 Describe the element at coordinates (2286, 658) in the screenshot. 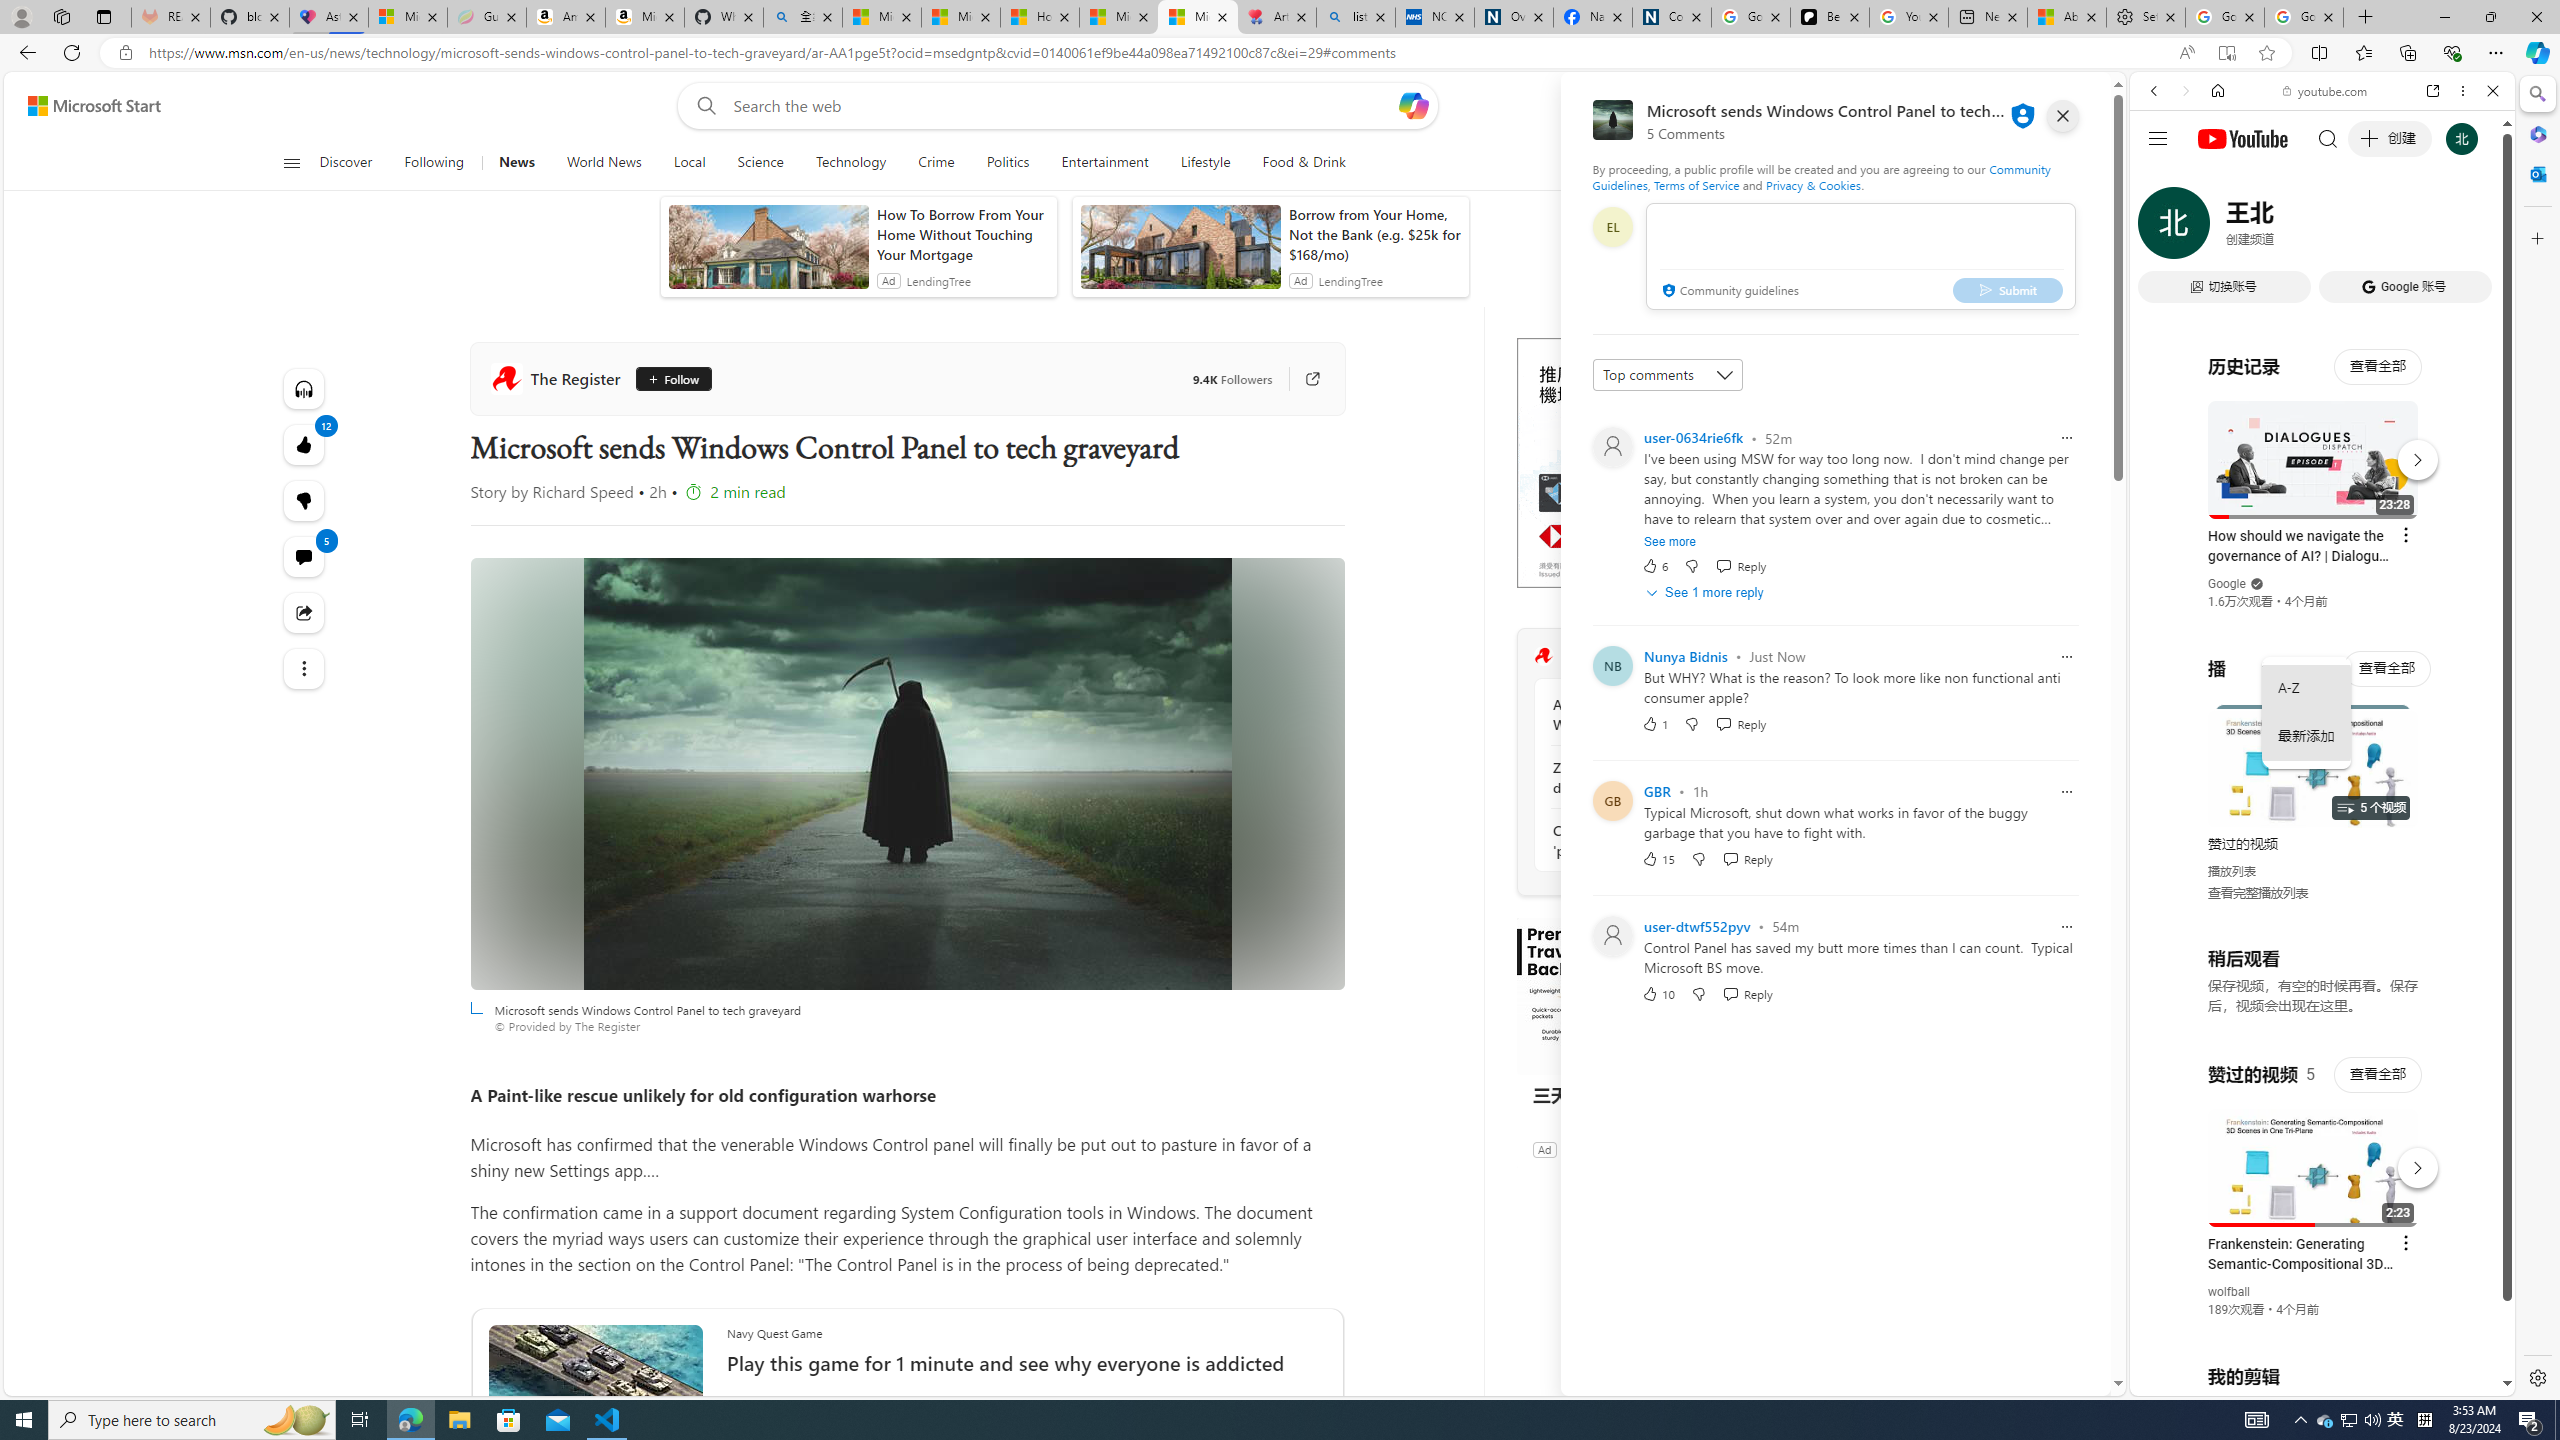

I see `Search videos from youtube.com` at that location.